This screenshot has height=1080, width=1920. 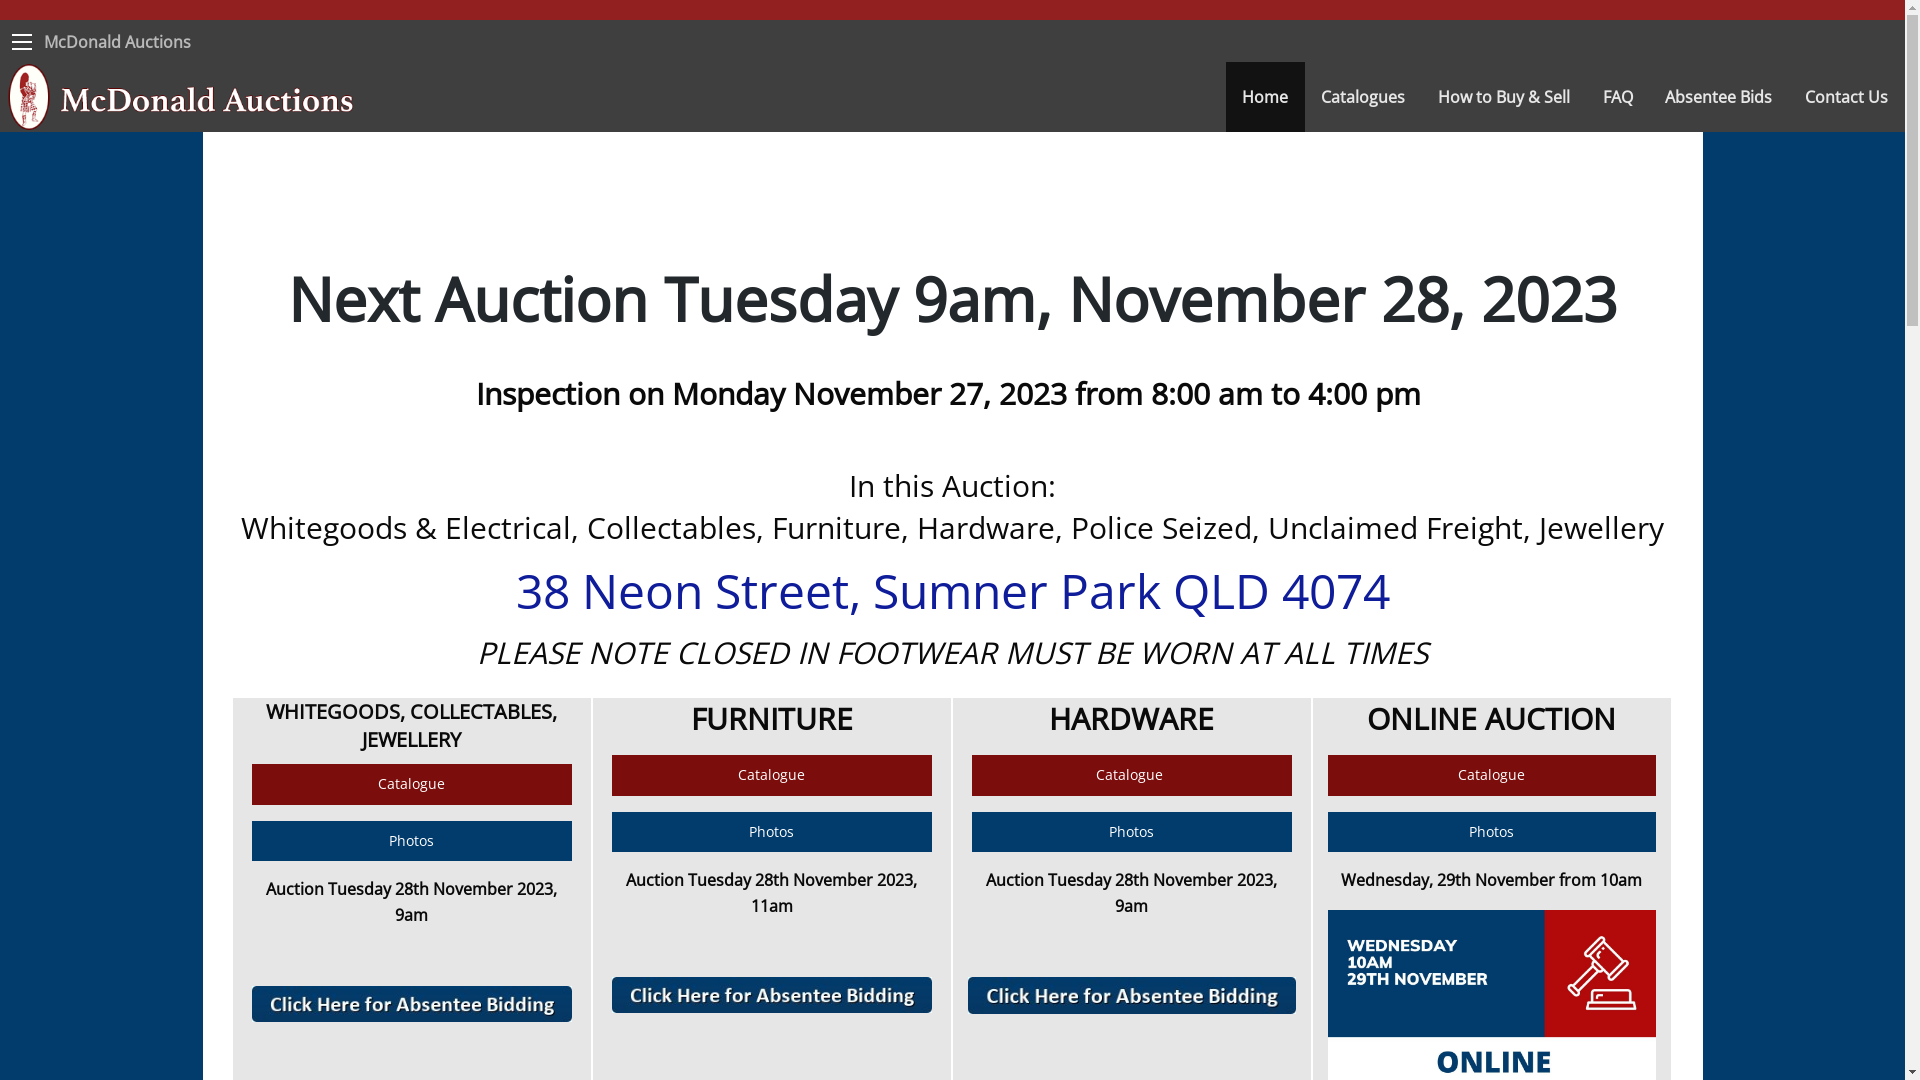 I want to click on Photos, so click(x=772, y=832).